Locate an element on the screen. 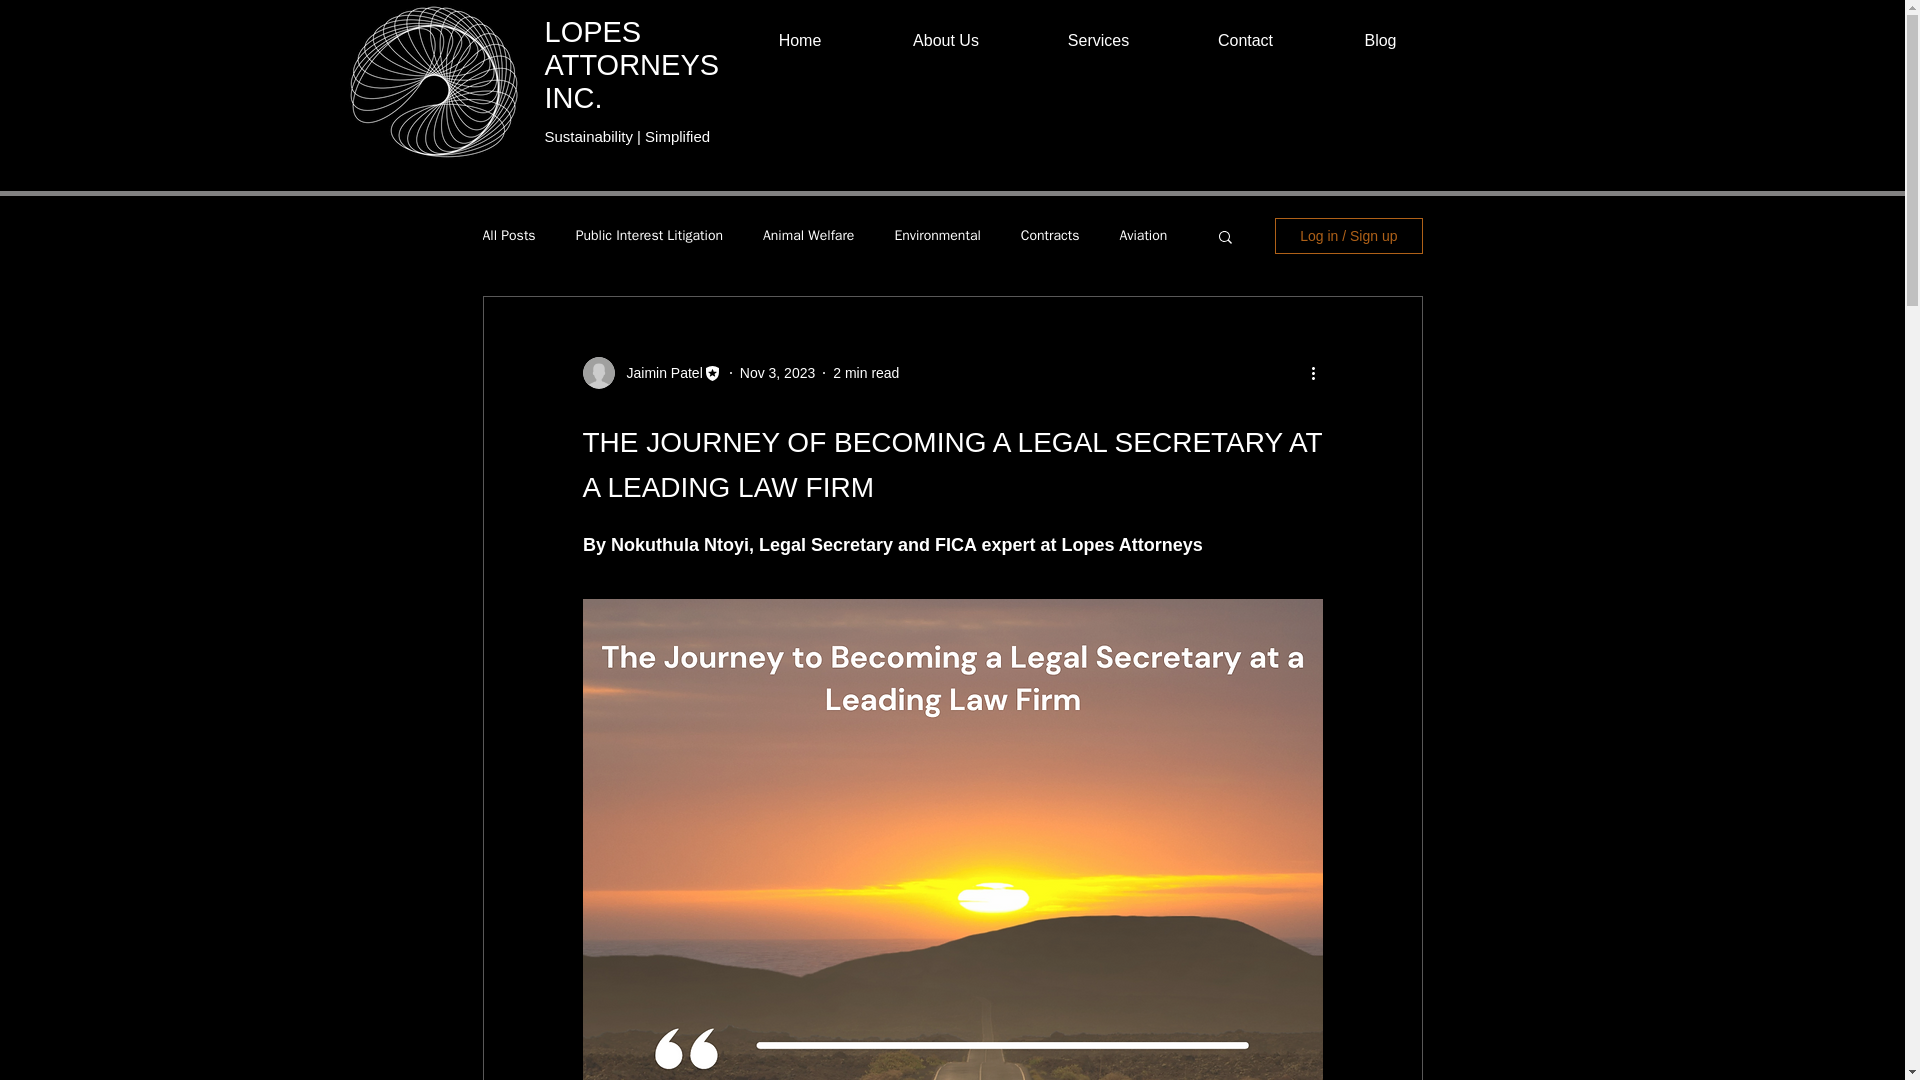 The width and height of the screenshot is (1920, 1080). LOPES ATTORNEYS INC. is located at coordinates (630, 65).